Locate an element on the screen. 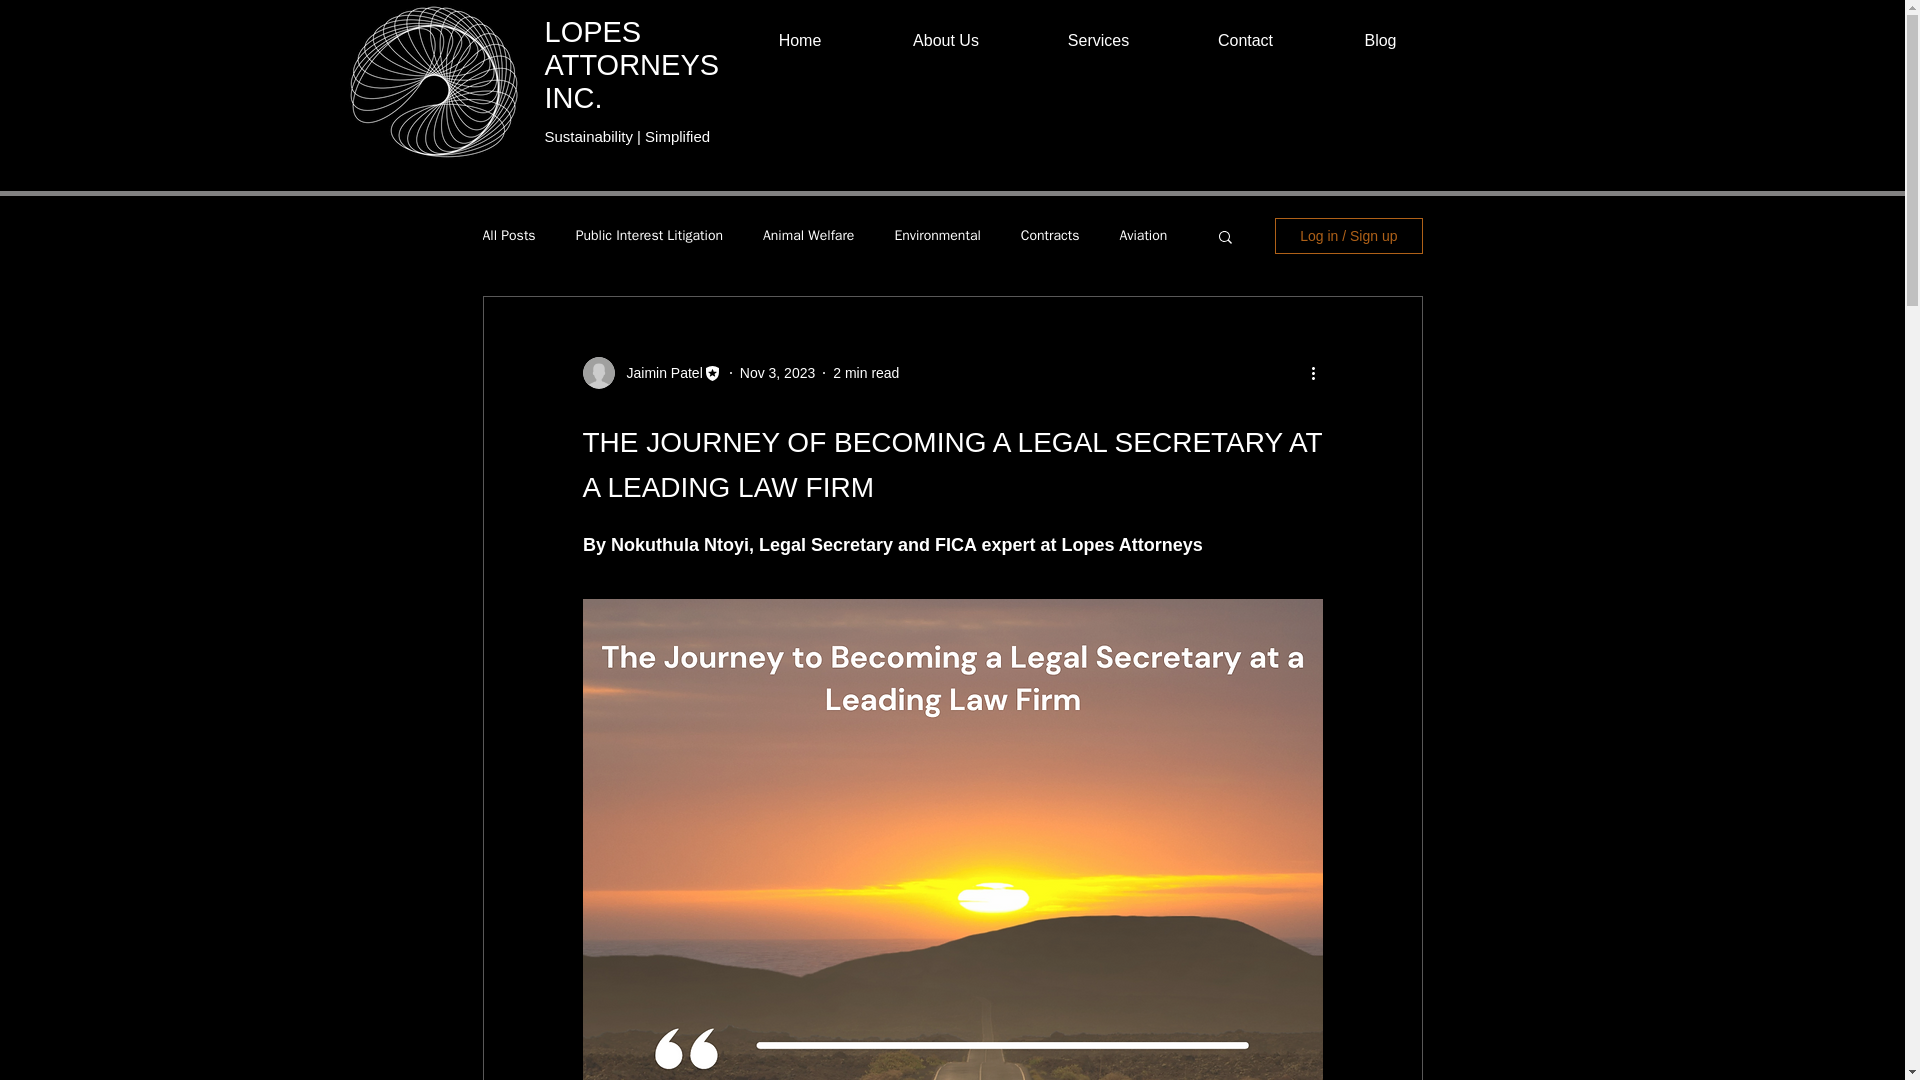 The width and height of the screenshot is (1920, 1080). LOPES ATTORNEYS INC. is located at coordinates (630, 65).